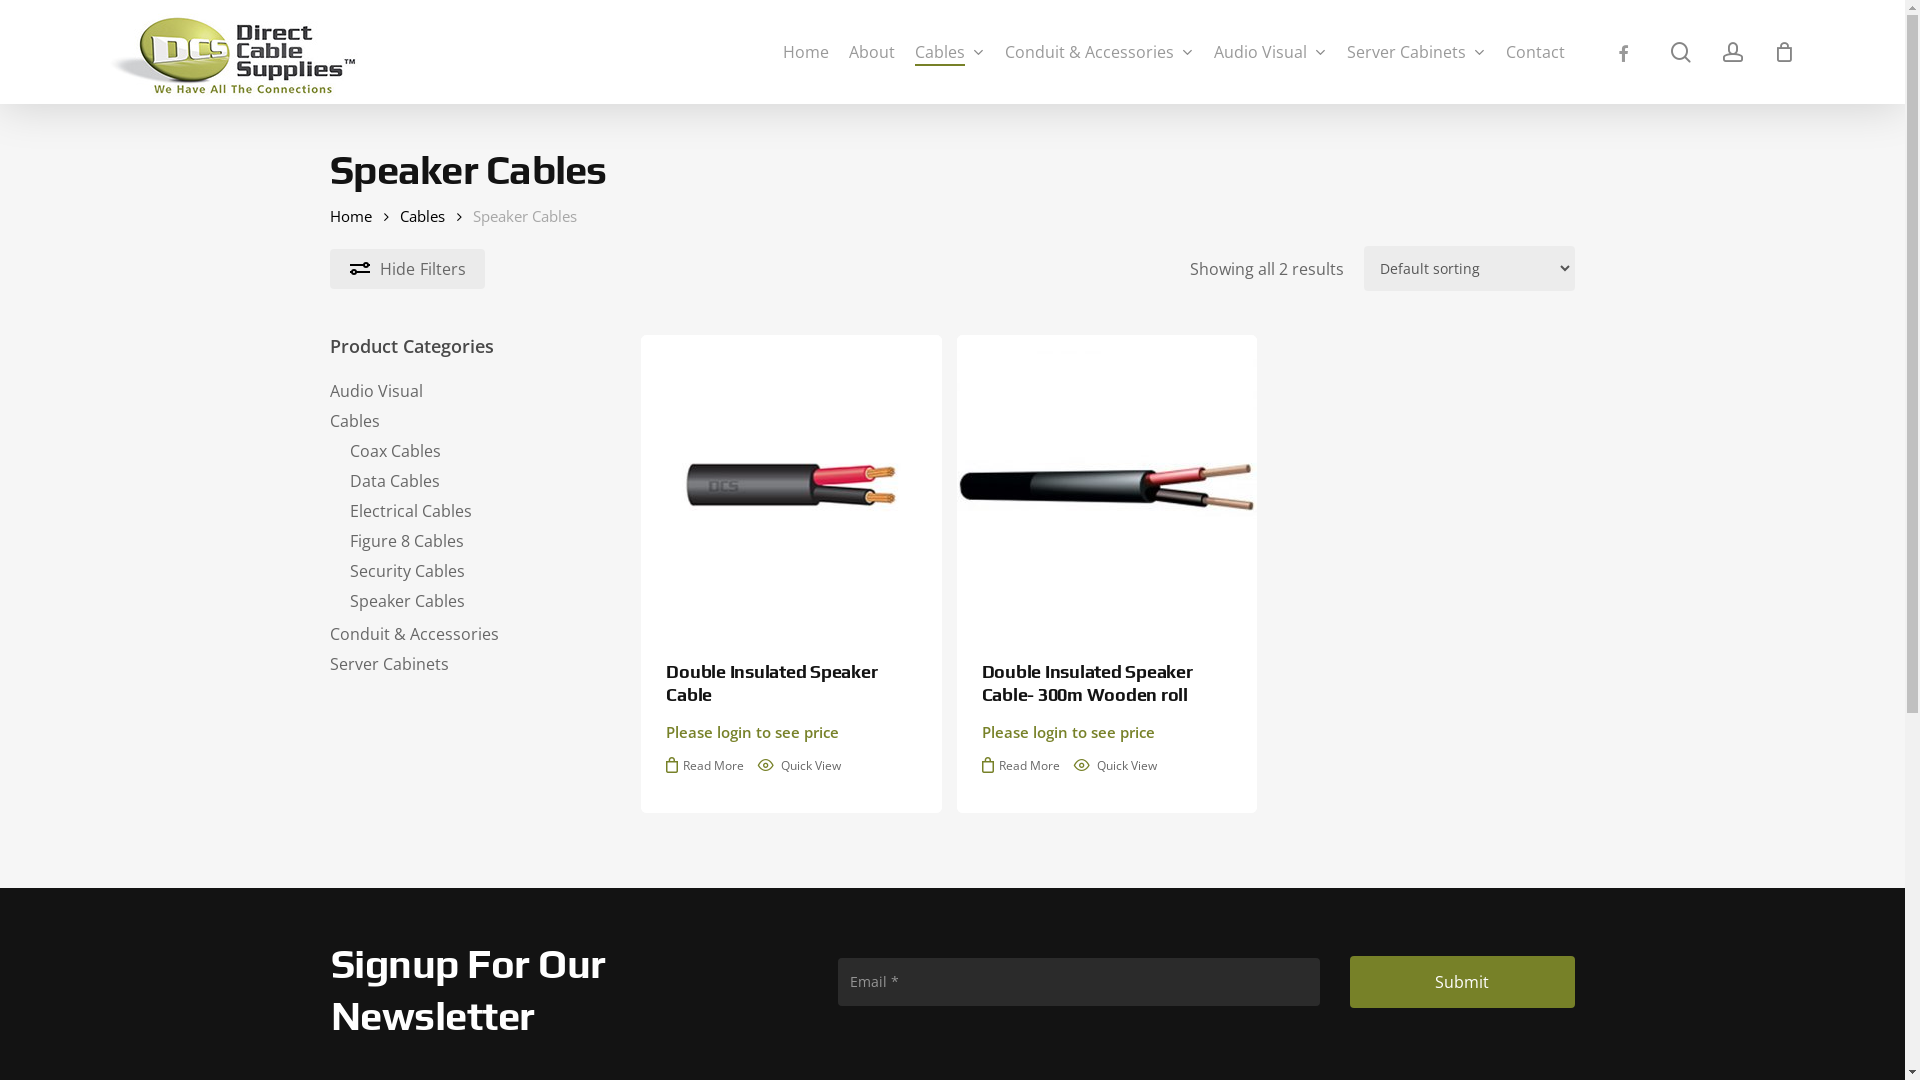 This screenshot has width=1920, height=1080. What do you see at coordinates (872, 52) in the screenshot?
I see `About` at bounding box center [872, 52].